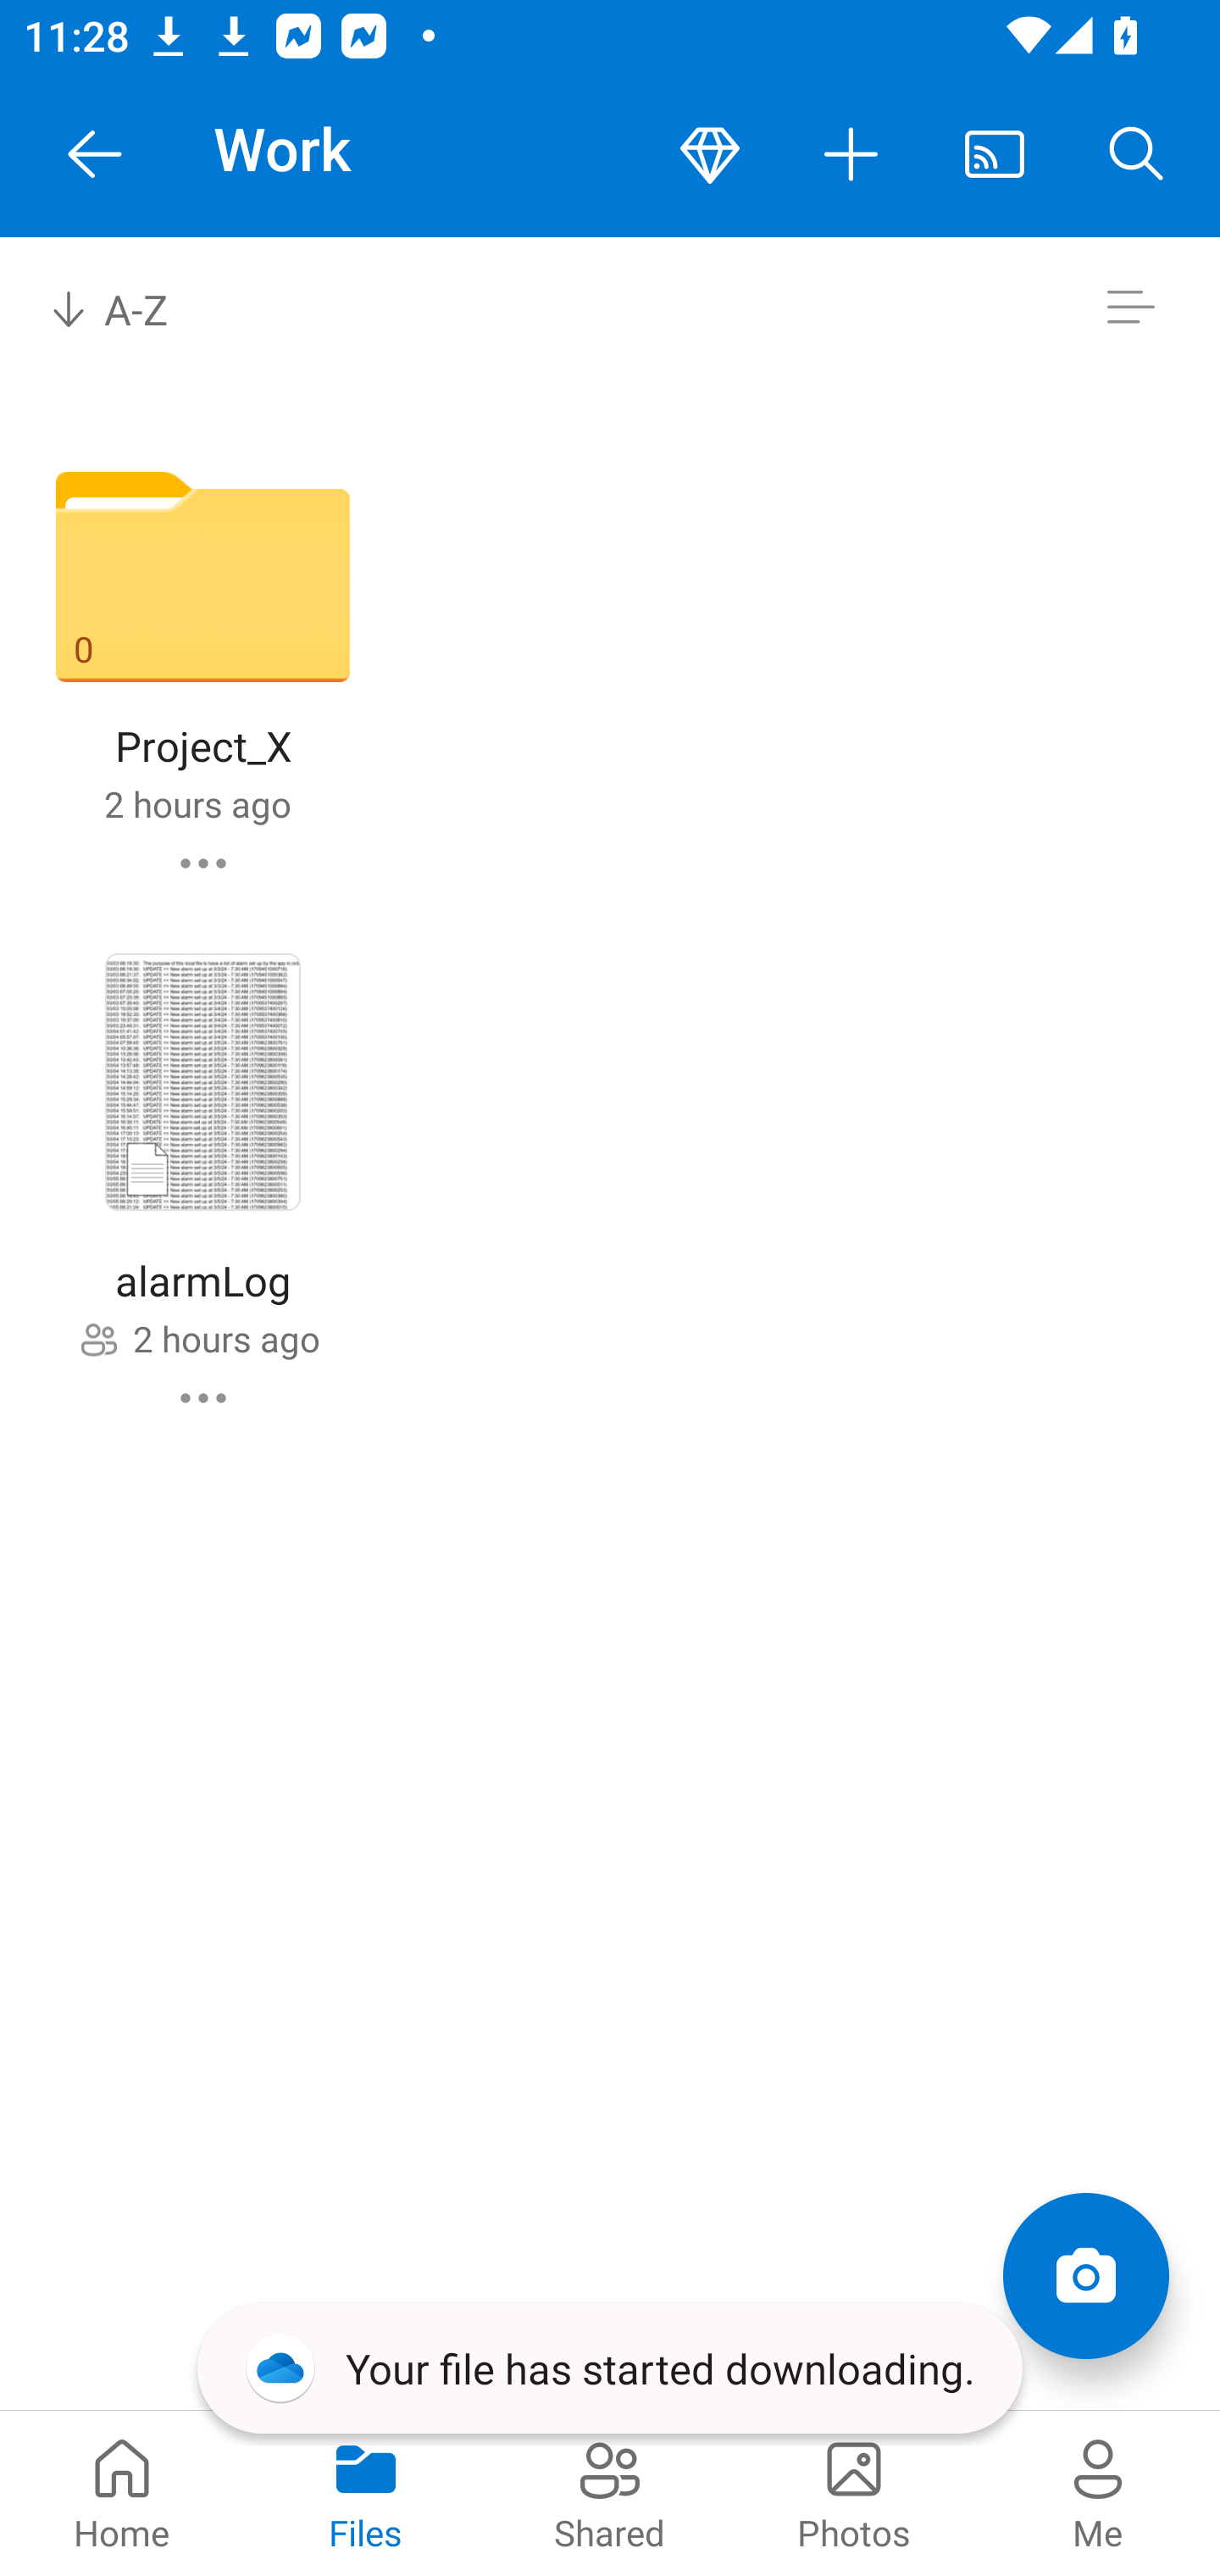 The height and width of the screenshot is (2576, 1220). Describe the element at coordinates (203, 863) in the screenshot. I see `Project_X commands` at that location.